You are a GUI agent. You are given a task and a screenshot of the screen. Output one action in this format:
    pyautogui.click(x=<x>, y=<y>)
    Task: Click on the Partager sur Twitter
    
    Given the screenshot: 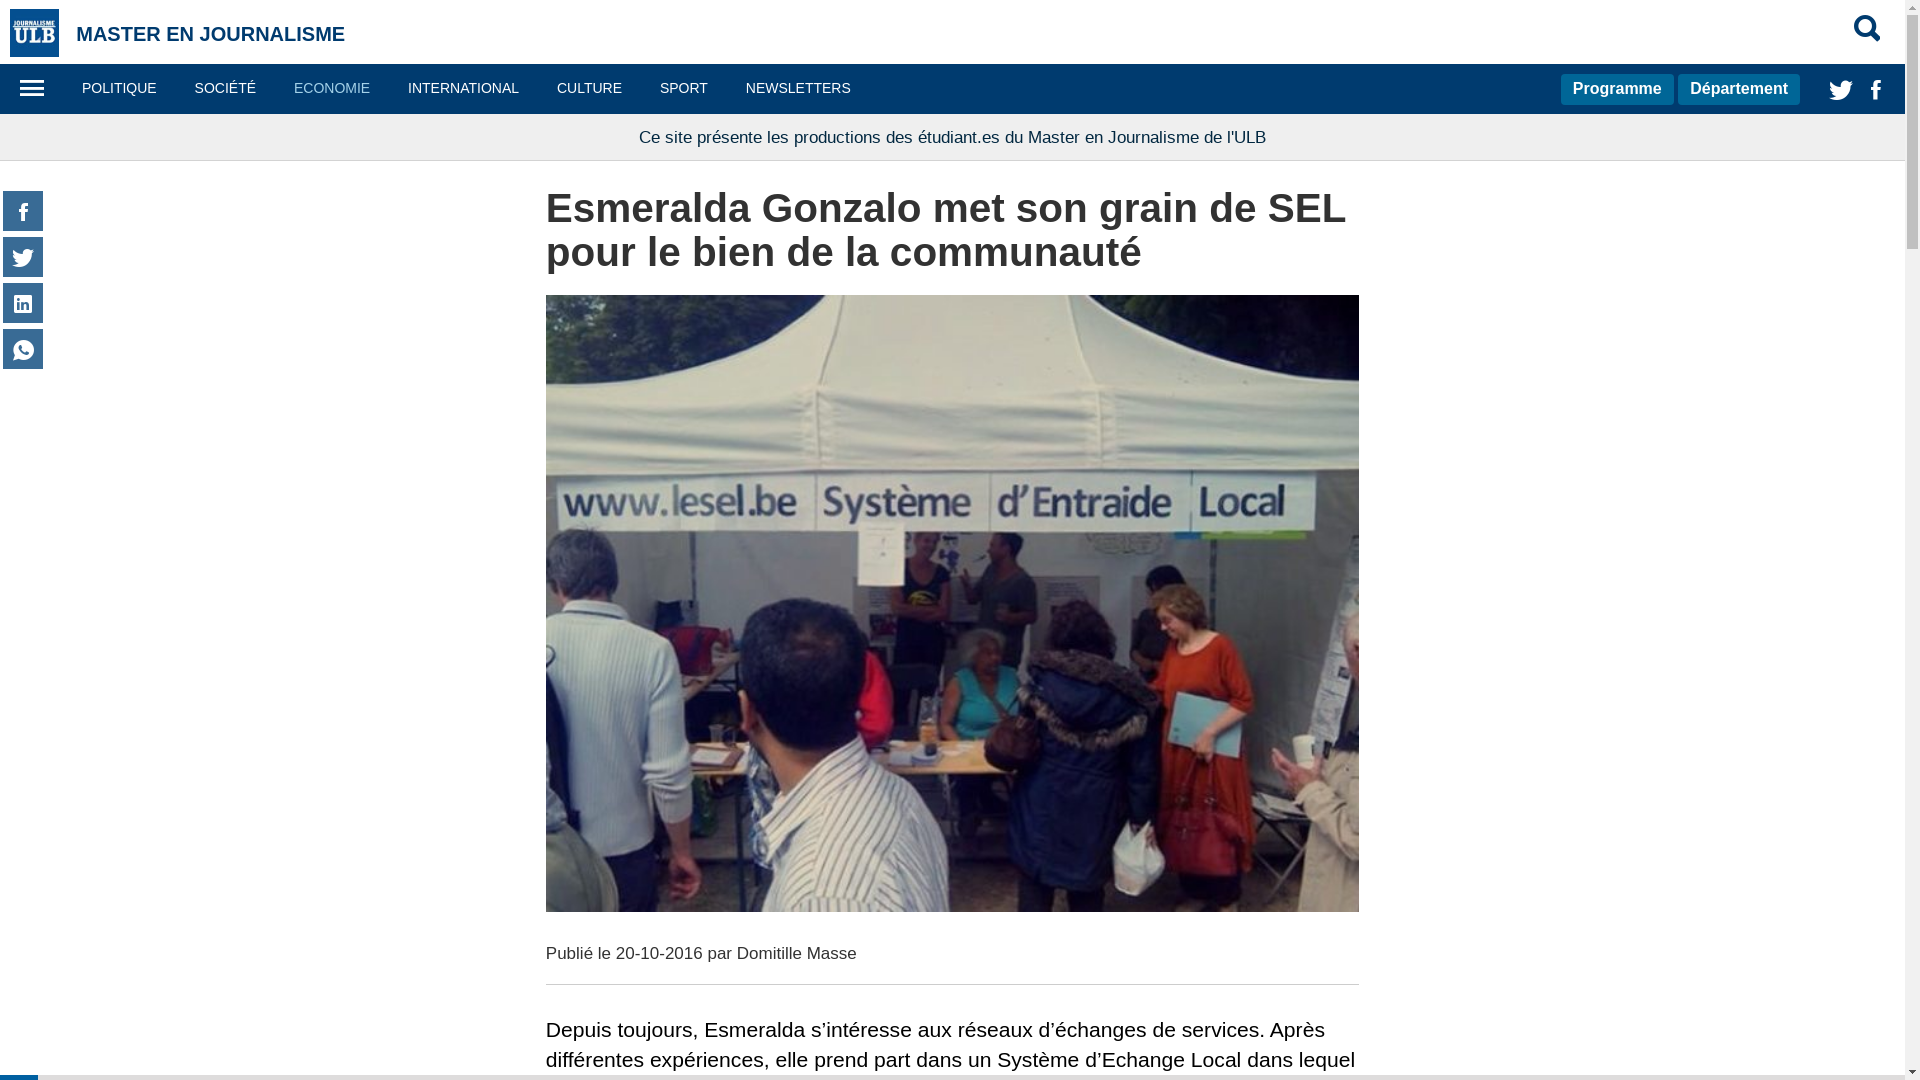 What is the action you would take?
    pyautogui.click(x=23, y=258)
    